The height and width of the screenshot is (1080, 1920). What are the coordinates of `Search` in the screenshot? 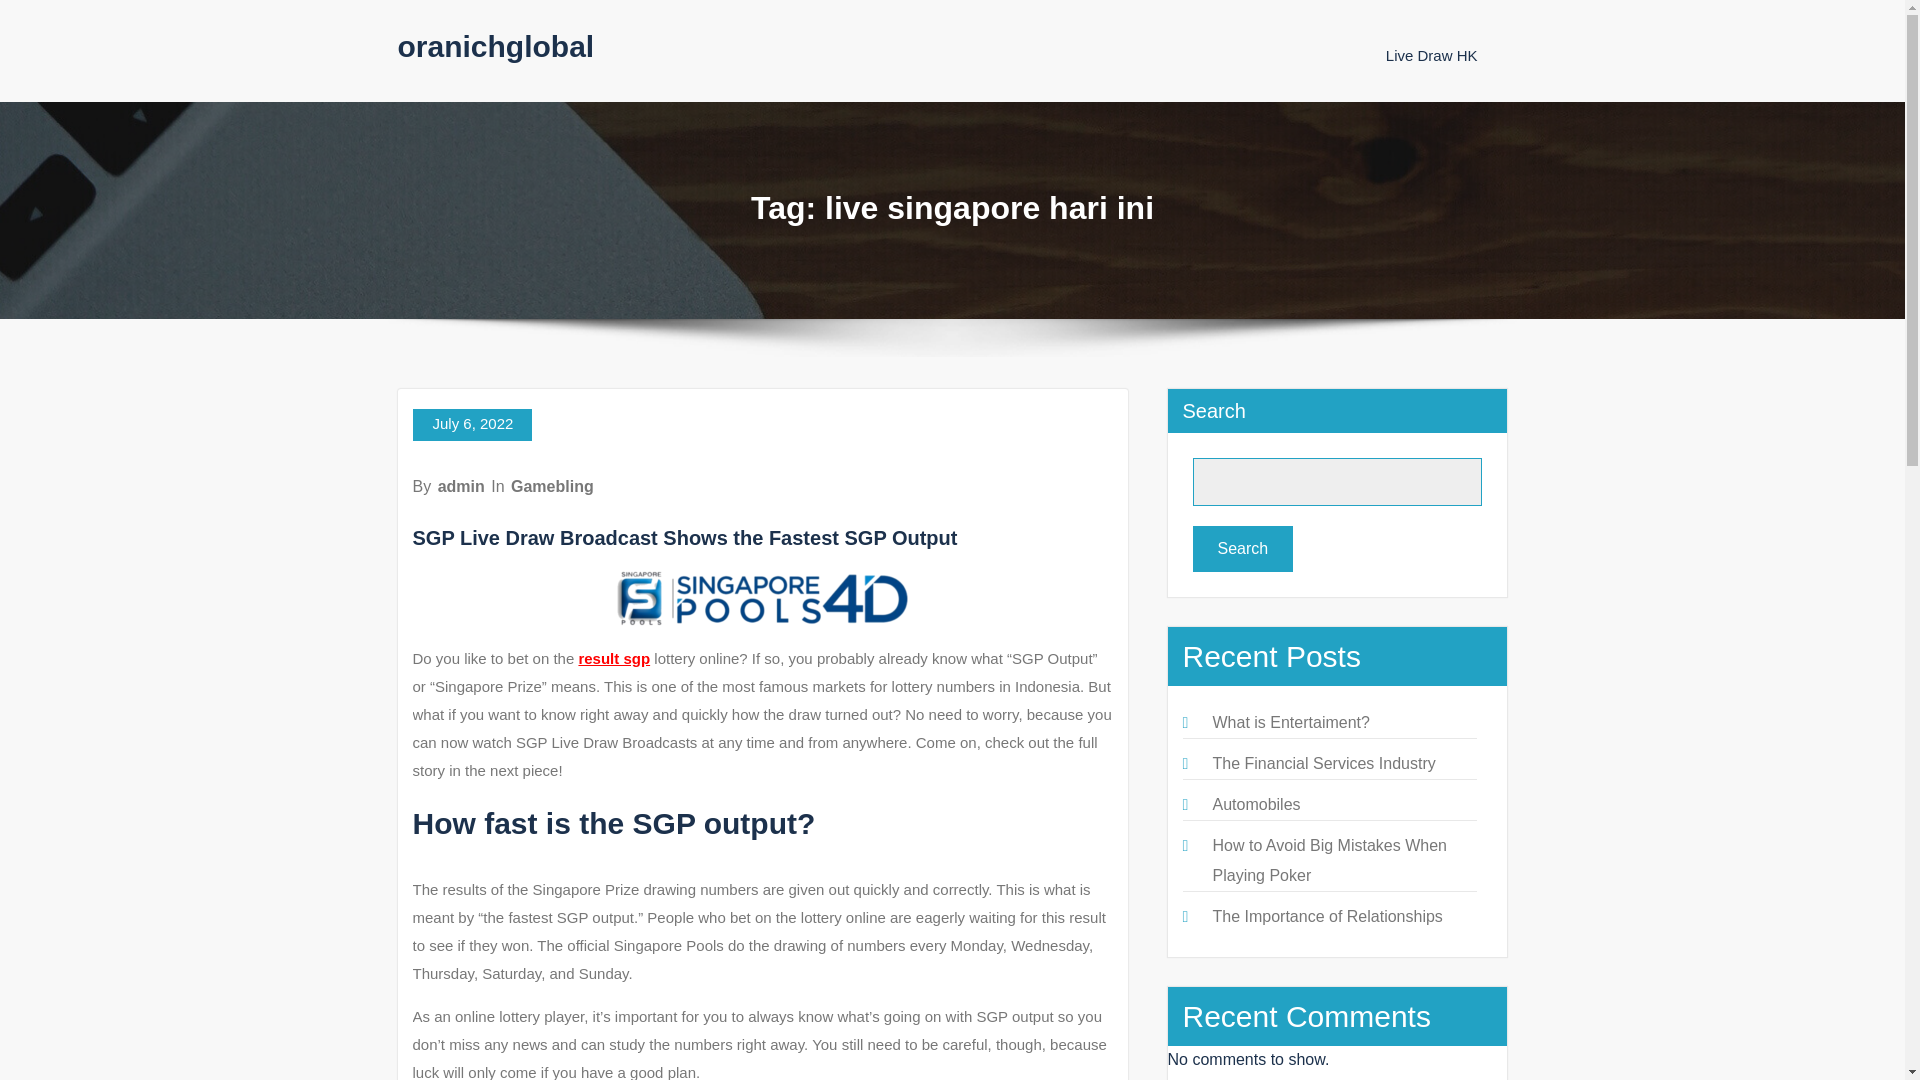 It's located at (1242, 548).